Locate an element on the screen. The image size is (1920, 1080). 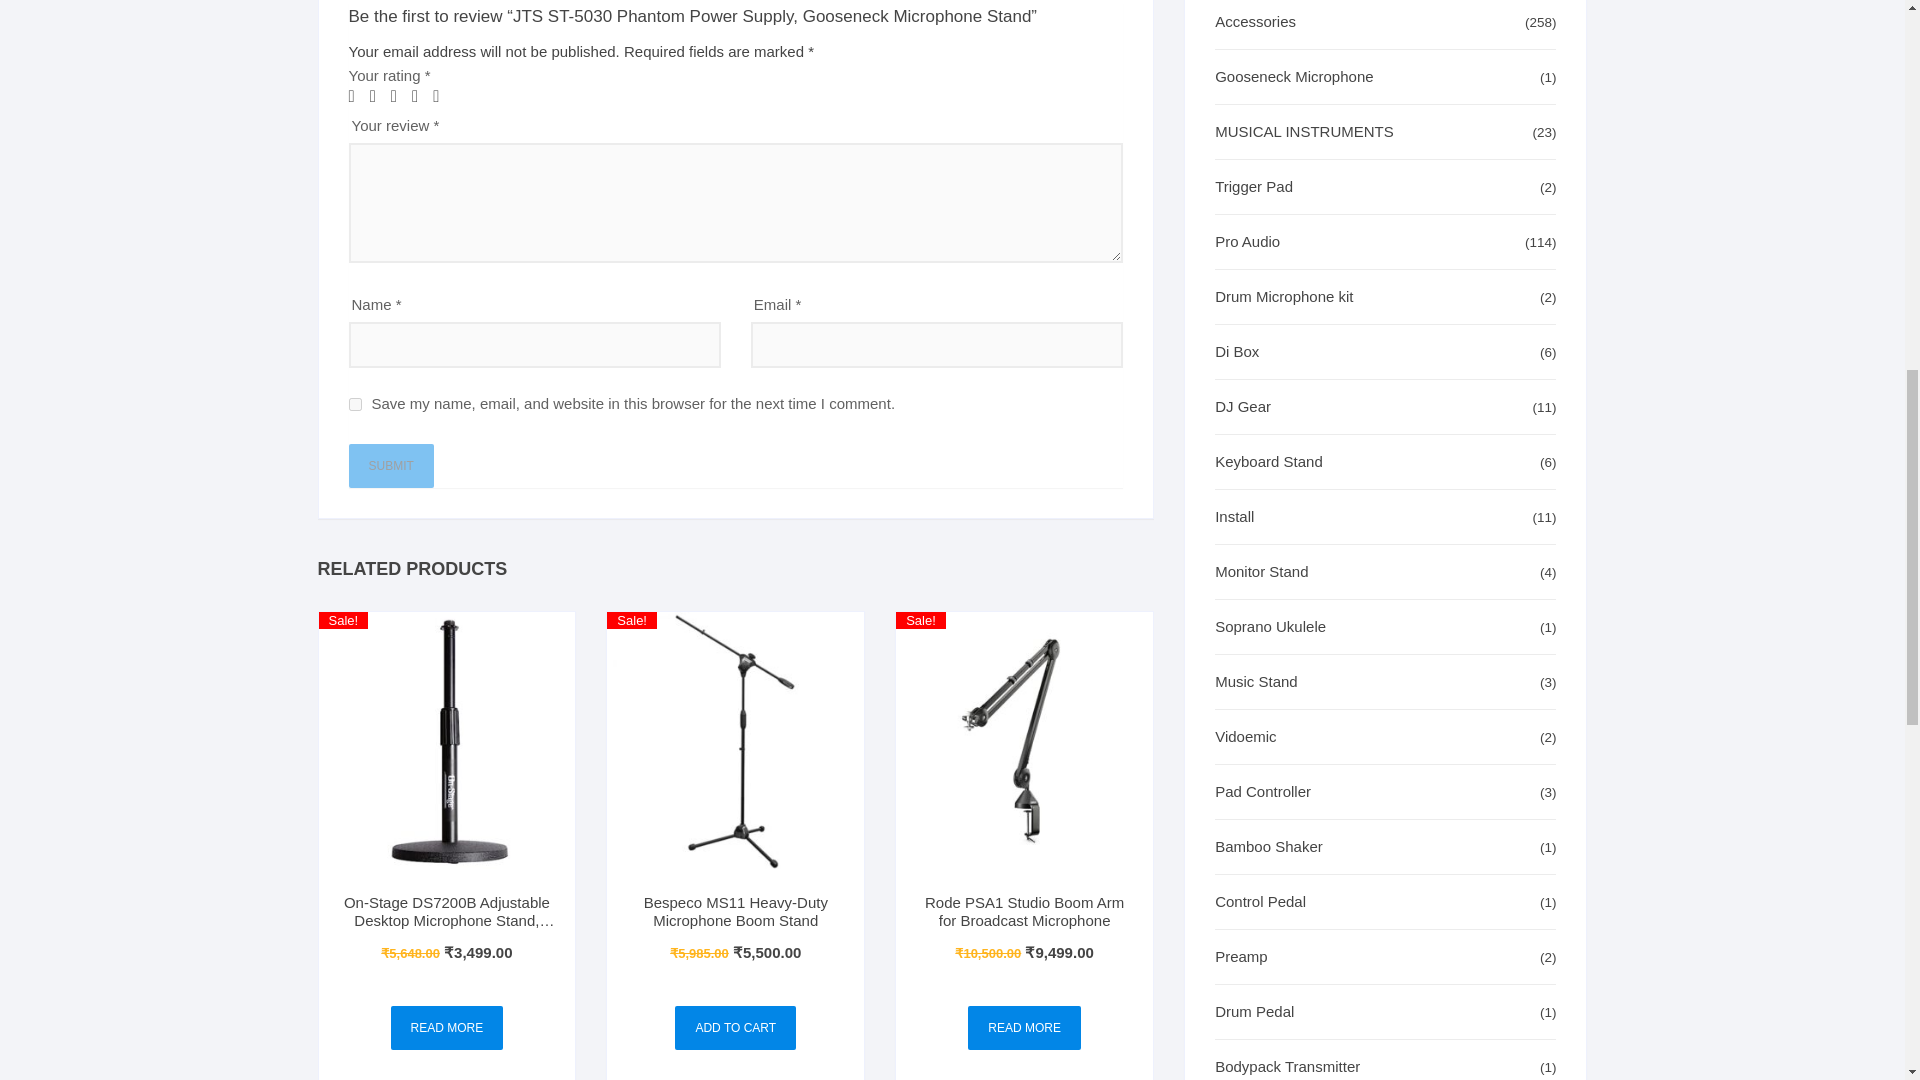
Submit is located at coordinates (390, 466).